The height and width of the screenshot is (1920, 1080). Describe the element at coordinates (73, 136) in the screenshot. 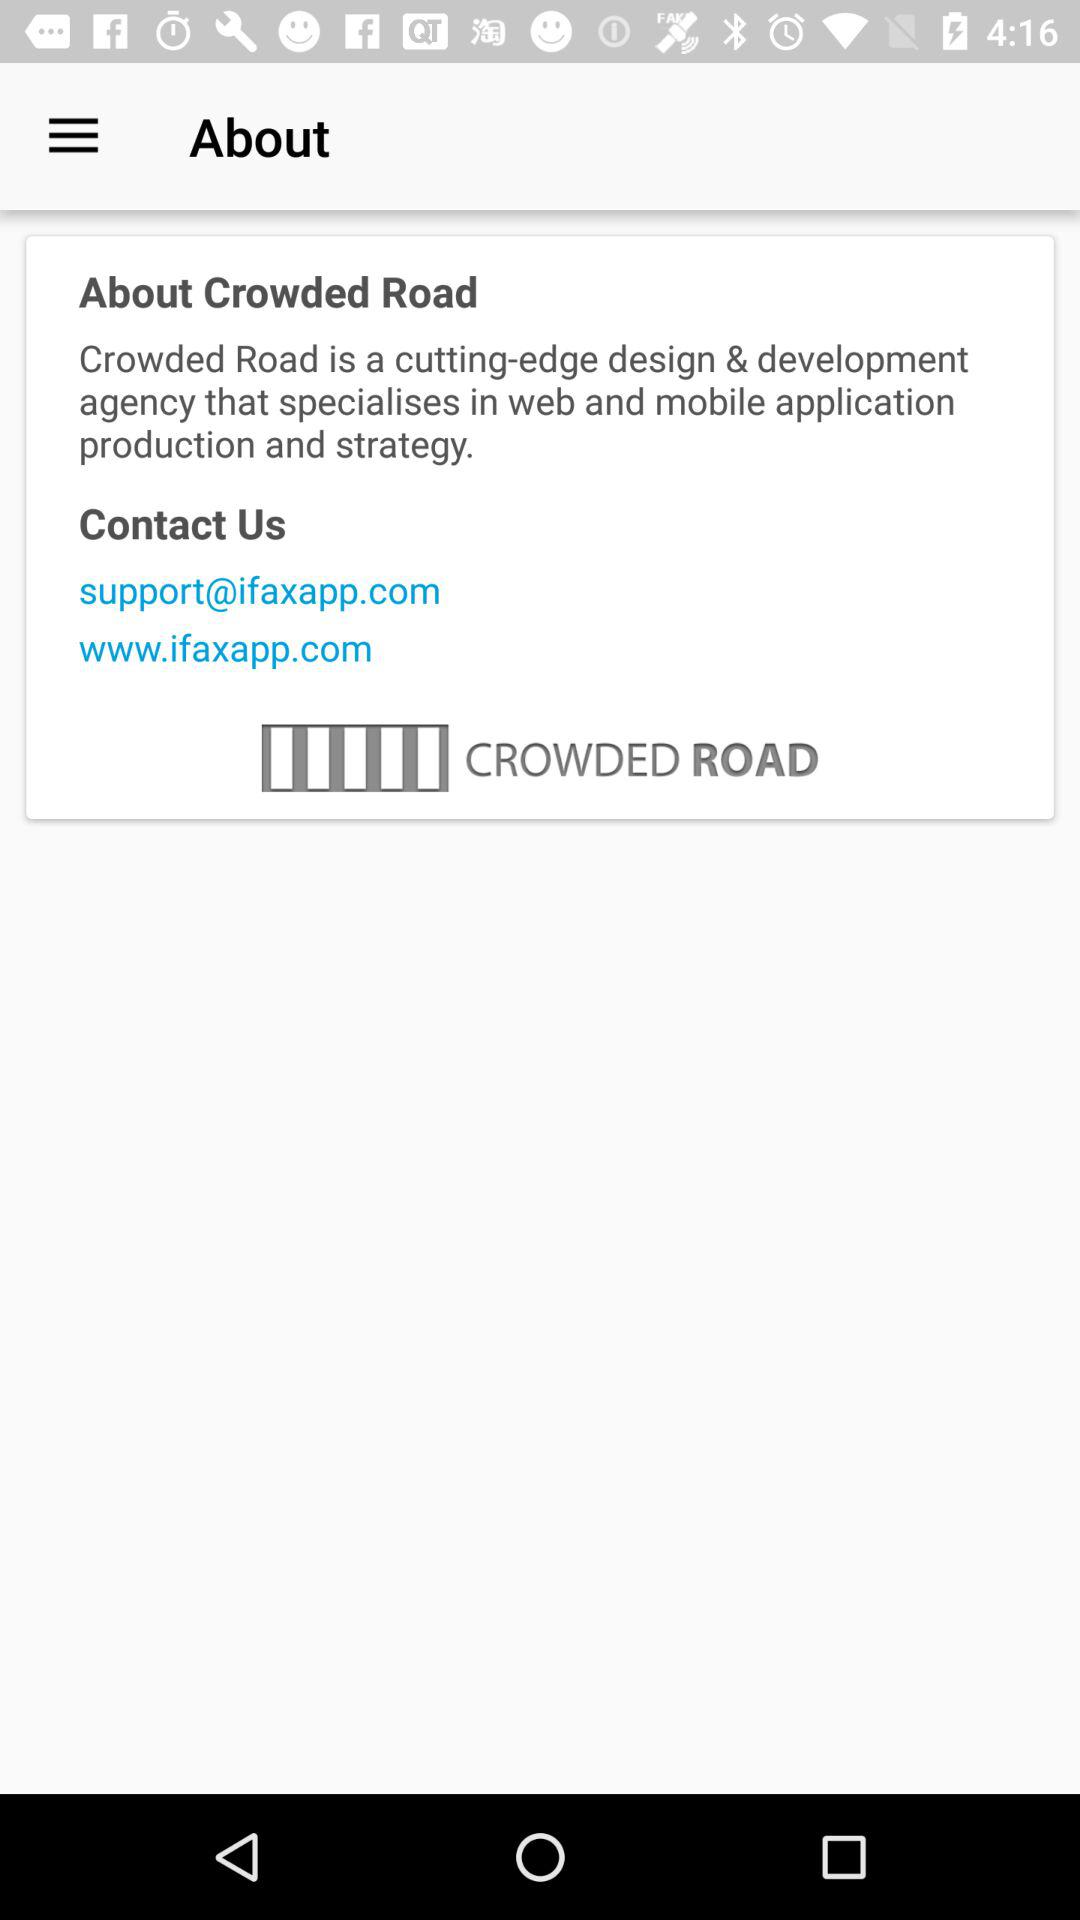

I see `open item next to about item` at that location.